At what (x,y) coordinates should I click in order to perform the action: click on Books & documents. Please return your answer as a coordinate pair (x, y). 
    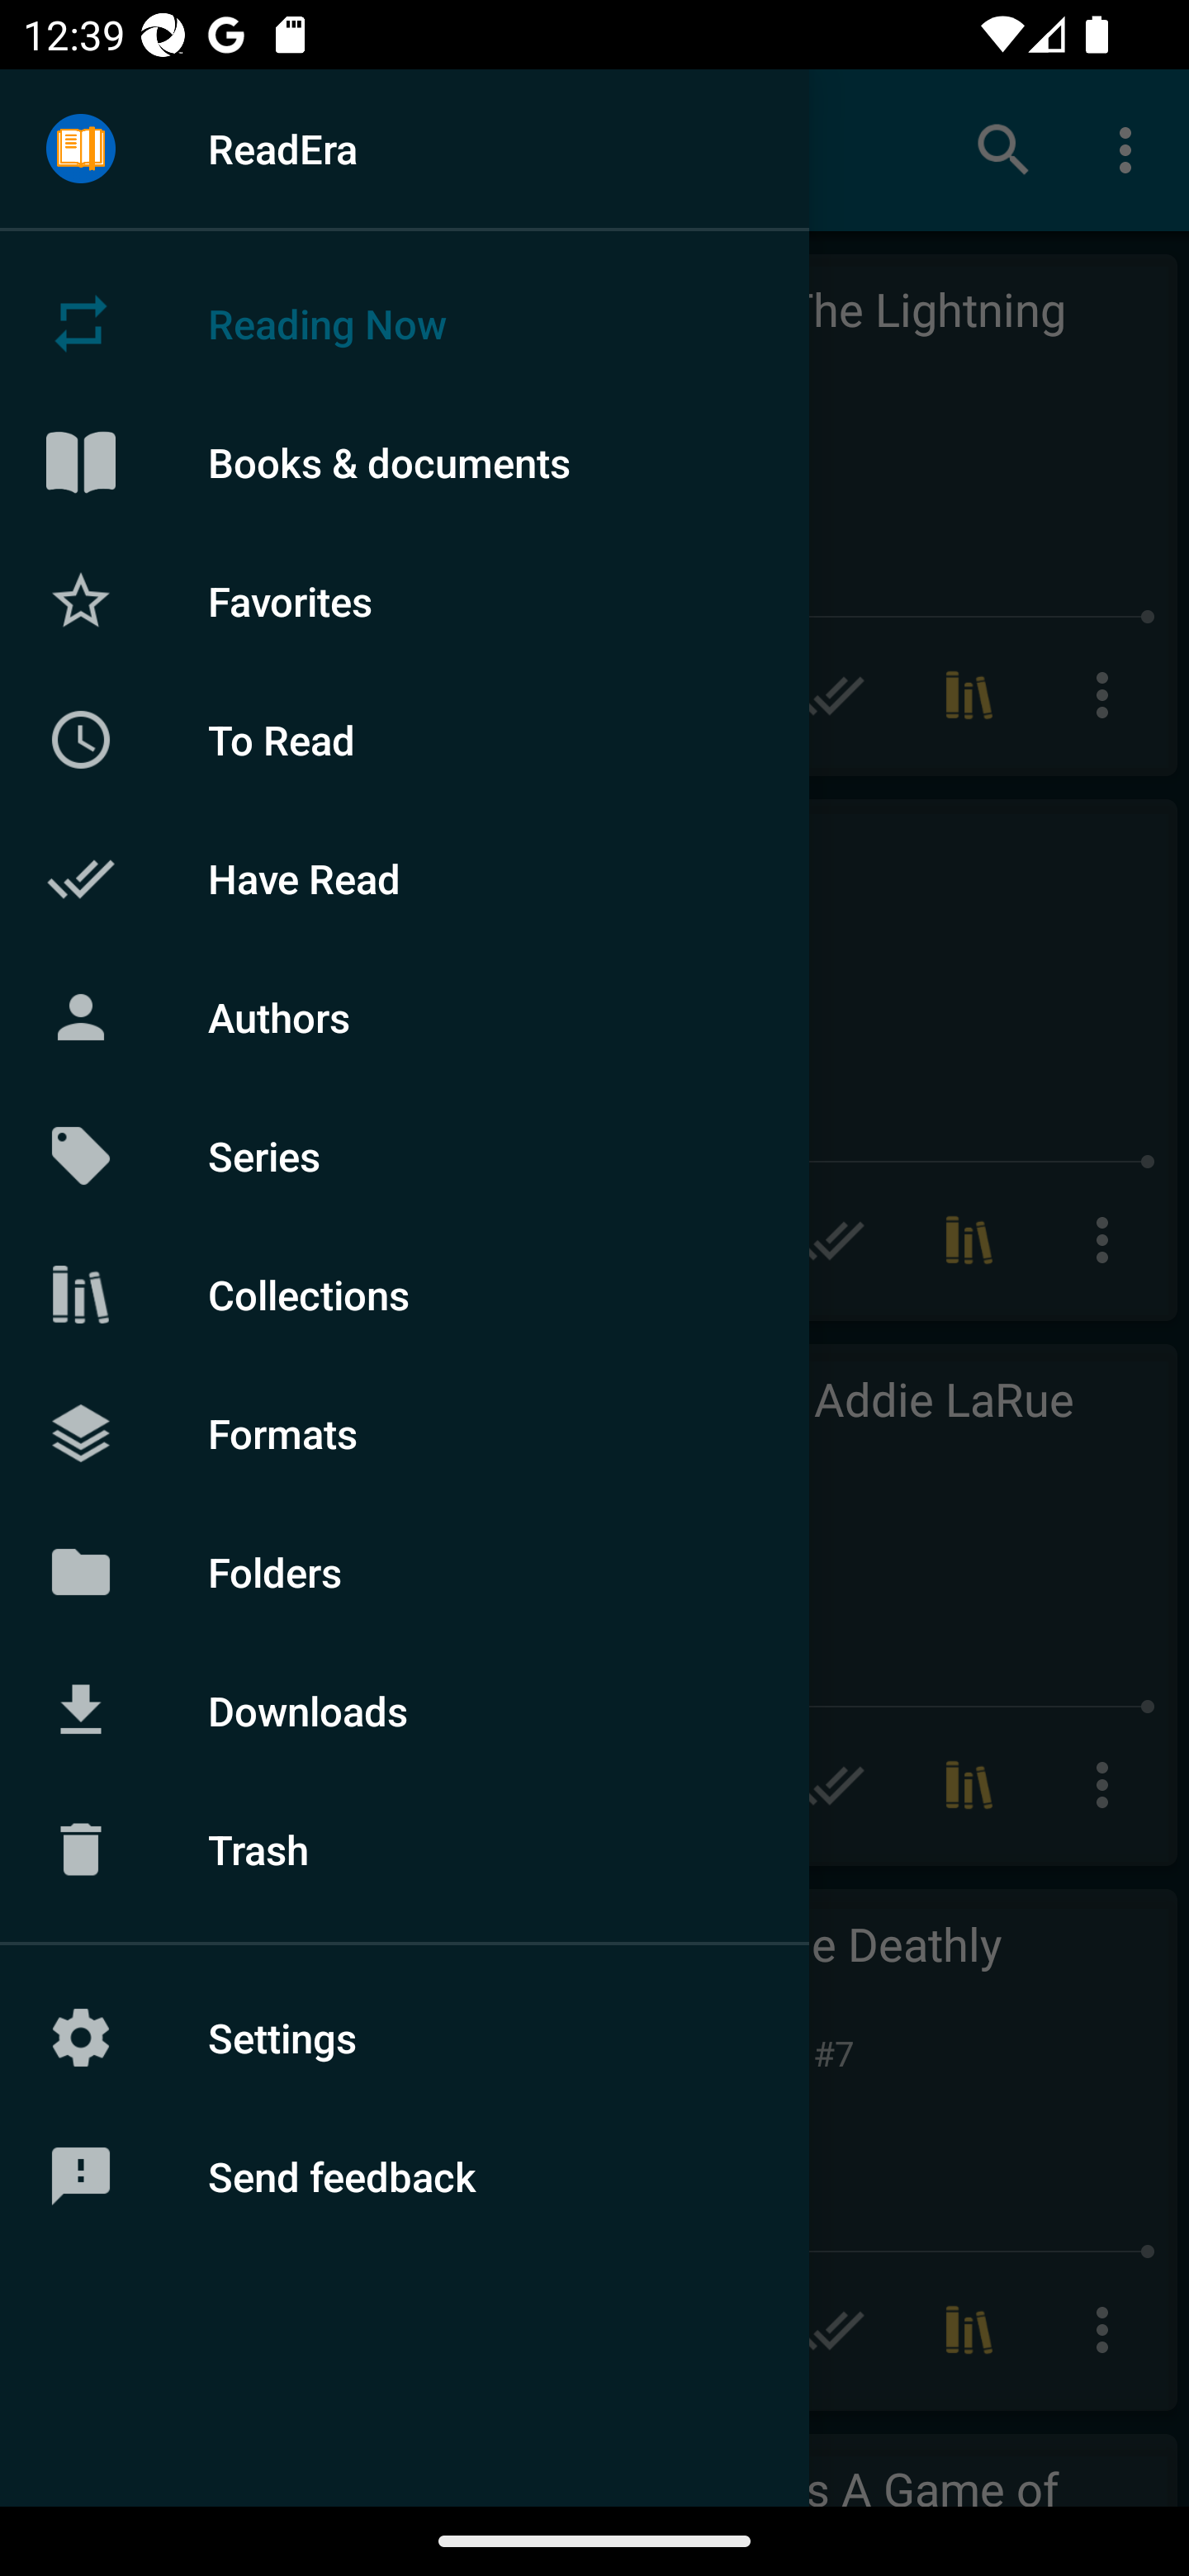
    Looking at the image, I should click on (405, 462).